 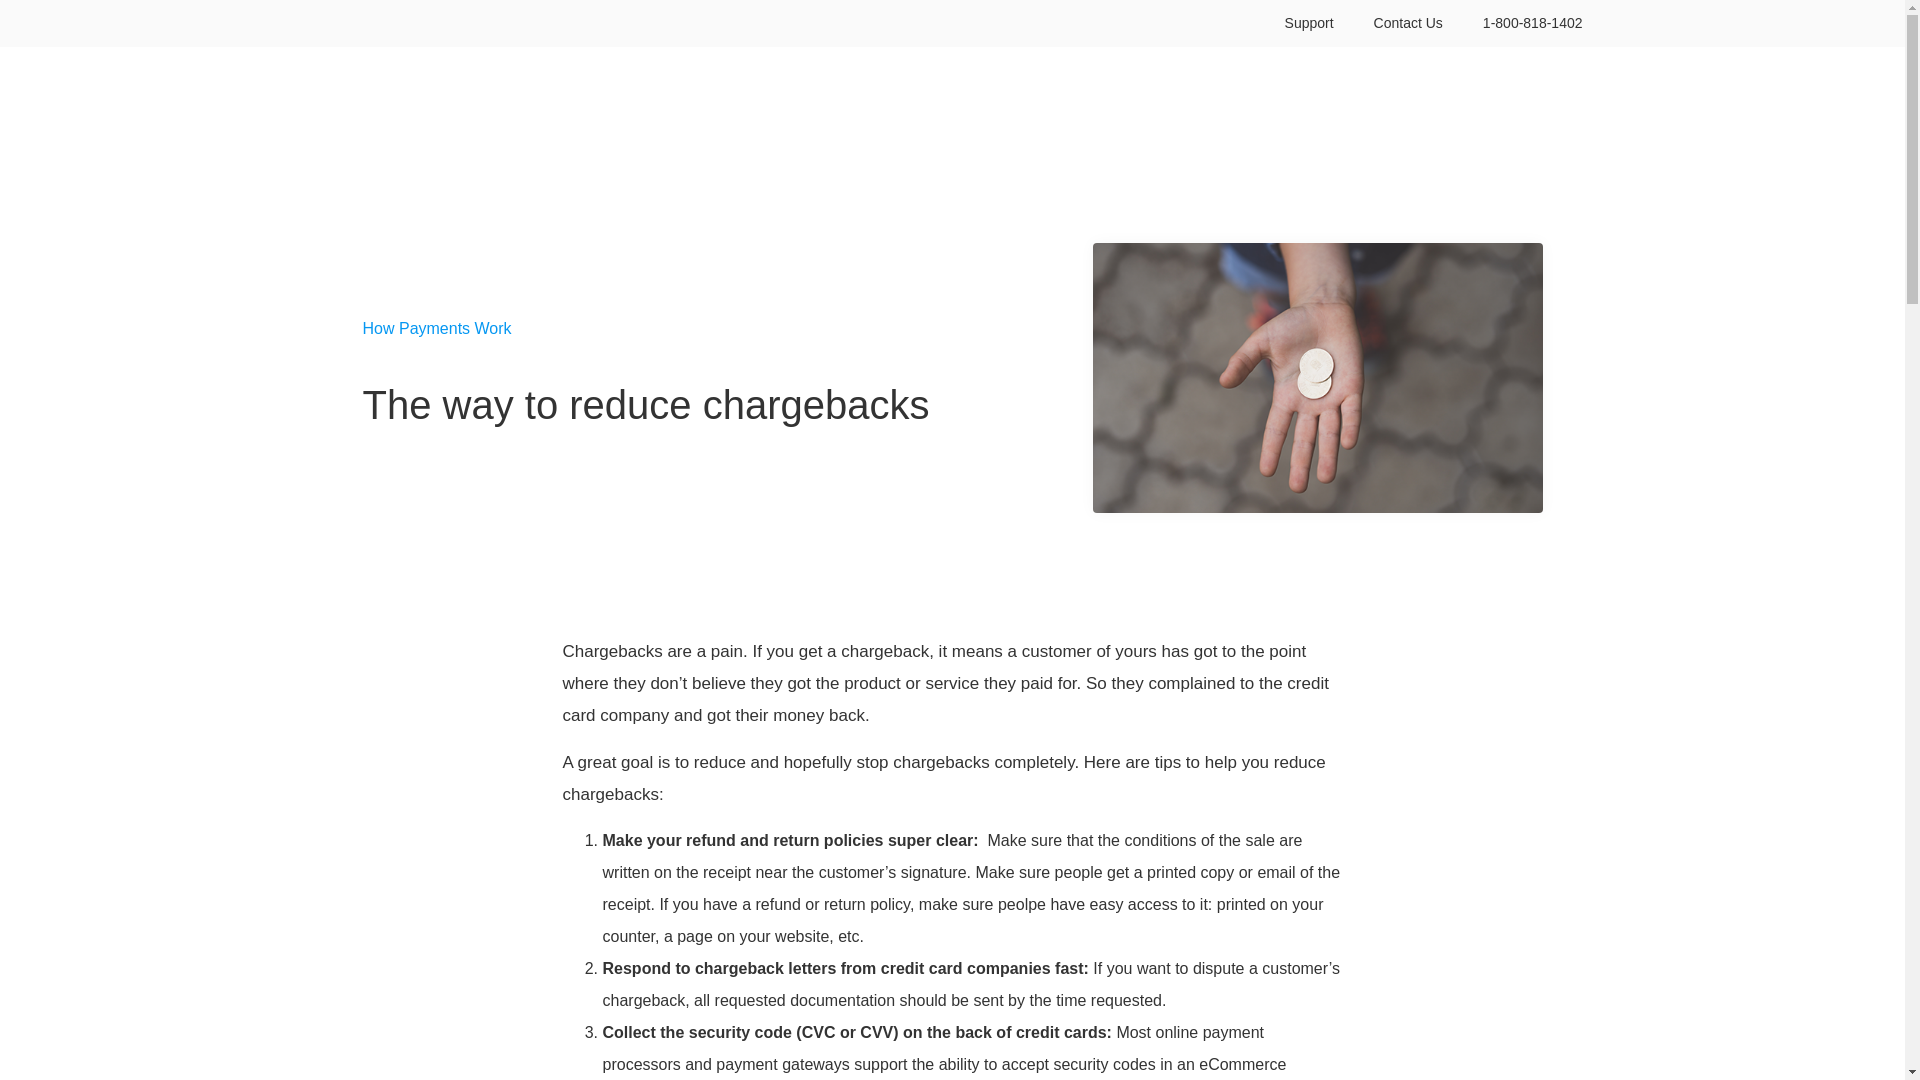 What do you see at coordinates (1408, 24) in the screenshot?
I see `Contact Us` at bounding box center [1408, 24].